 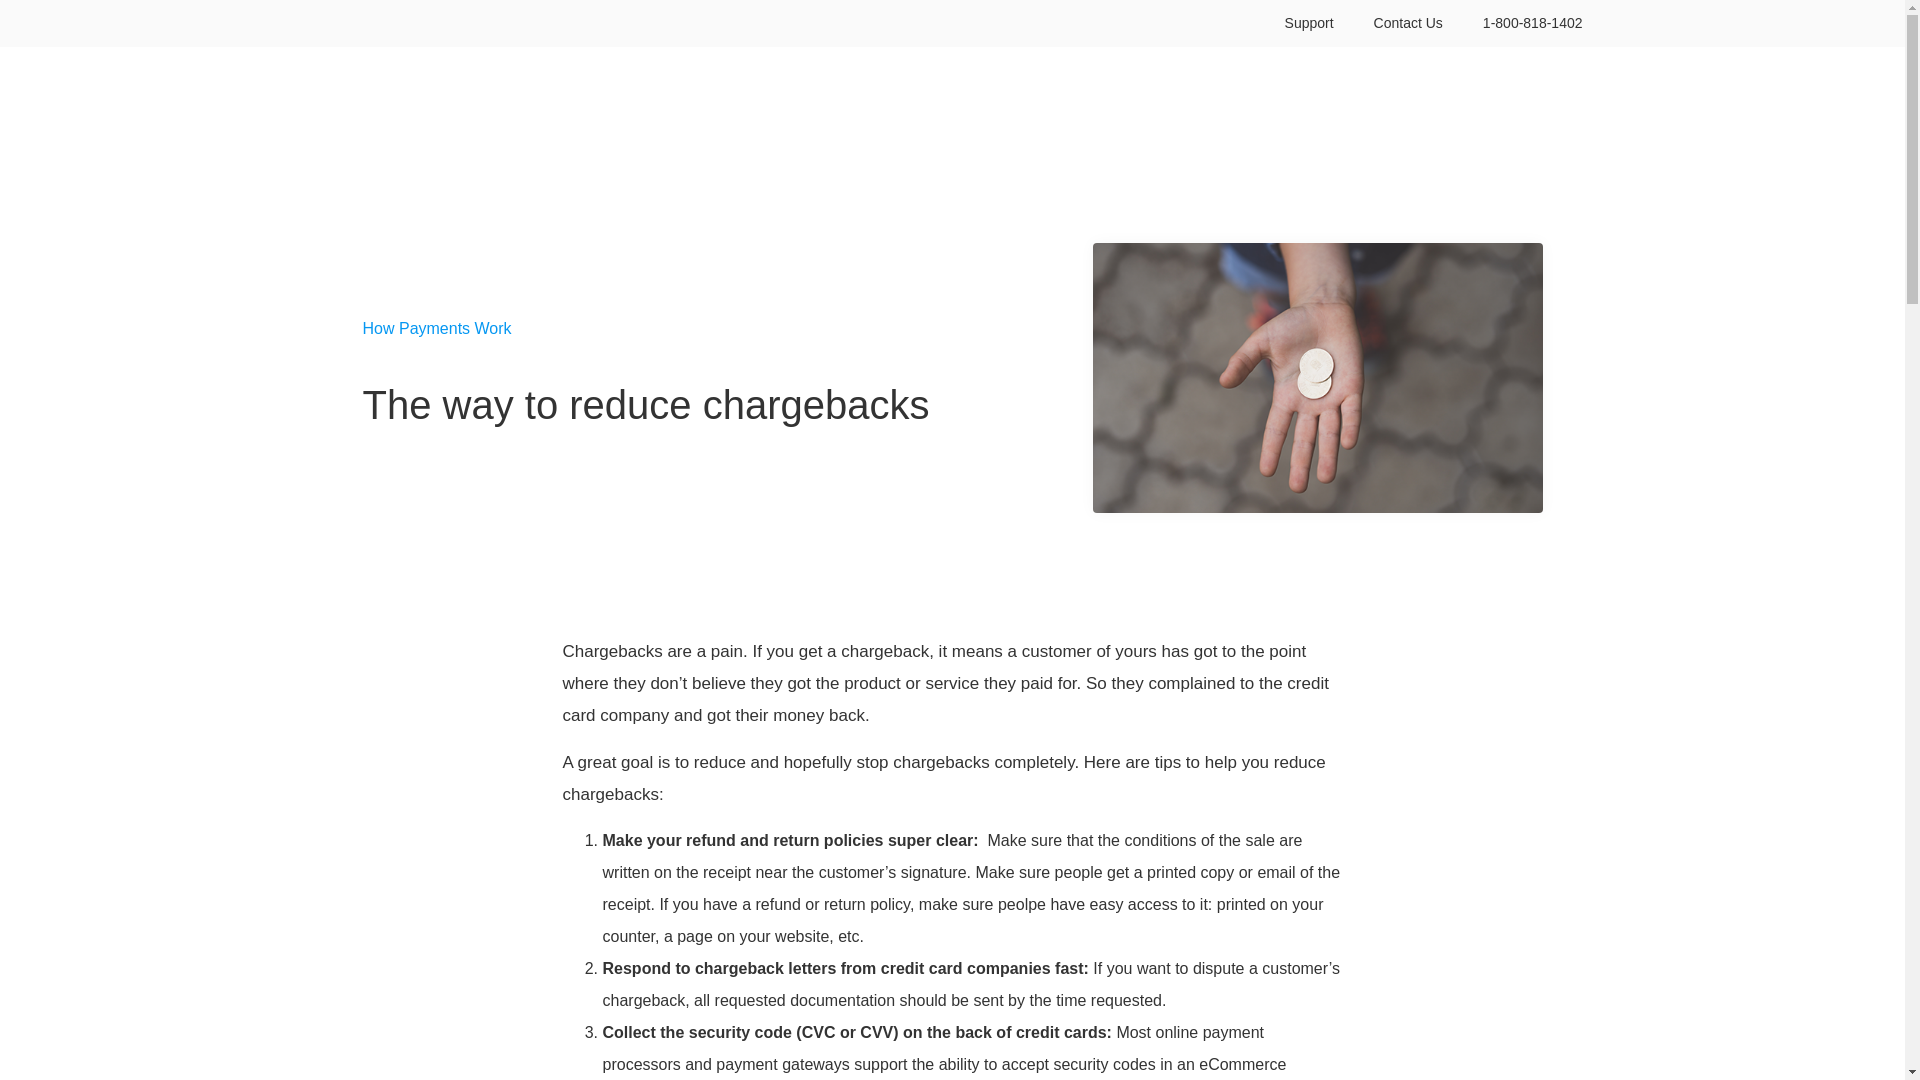 What do you see at coordinates (1408, 24) in the screenshot?
I see `Contact Us` at bounding box center [1408, 24].